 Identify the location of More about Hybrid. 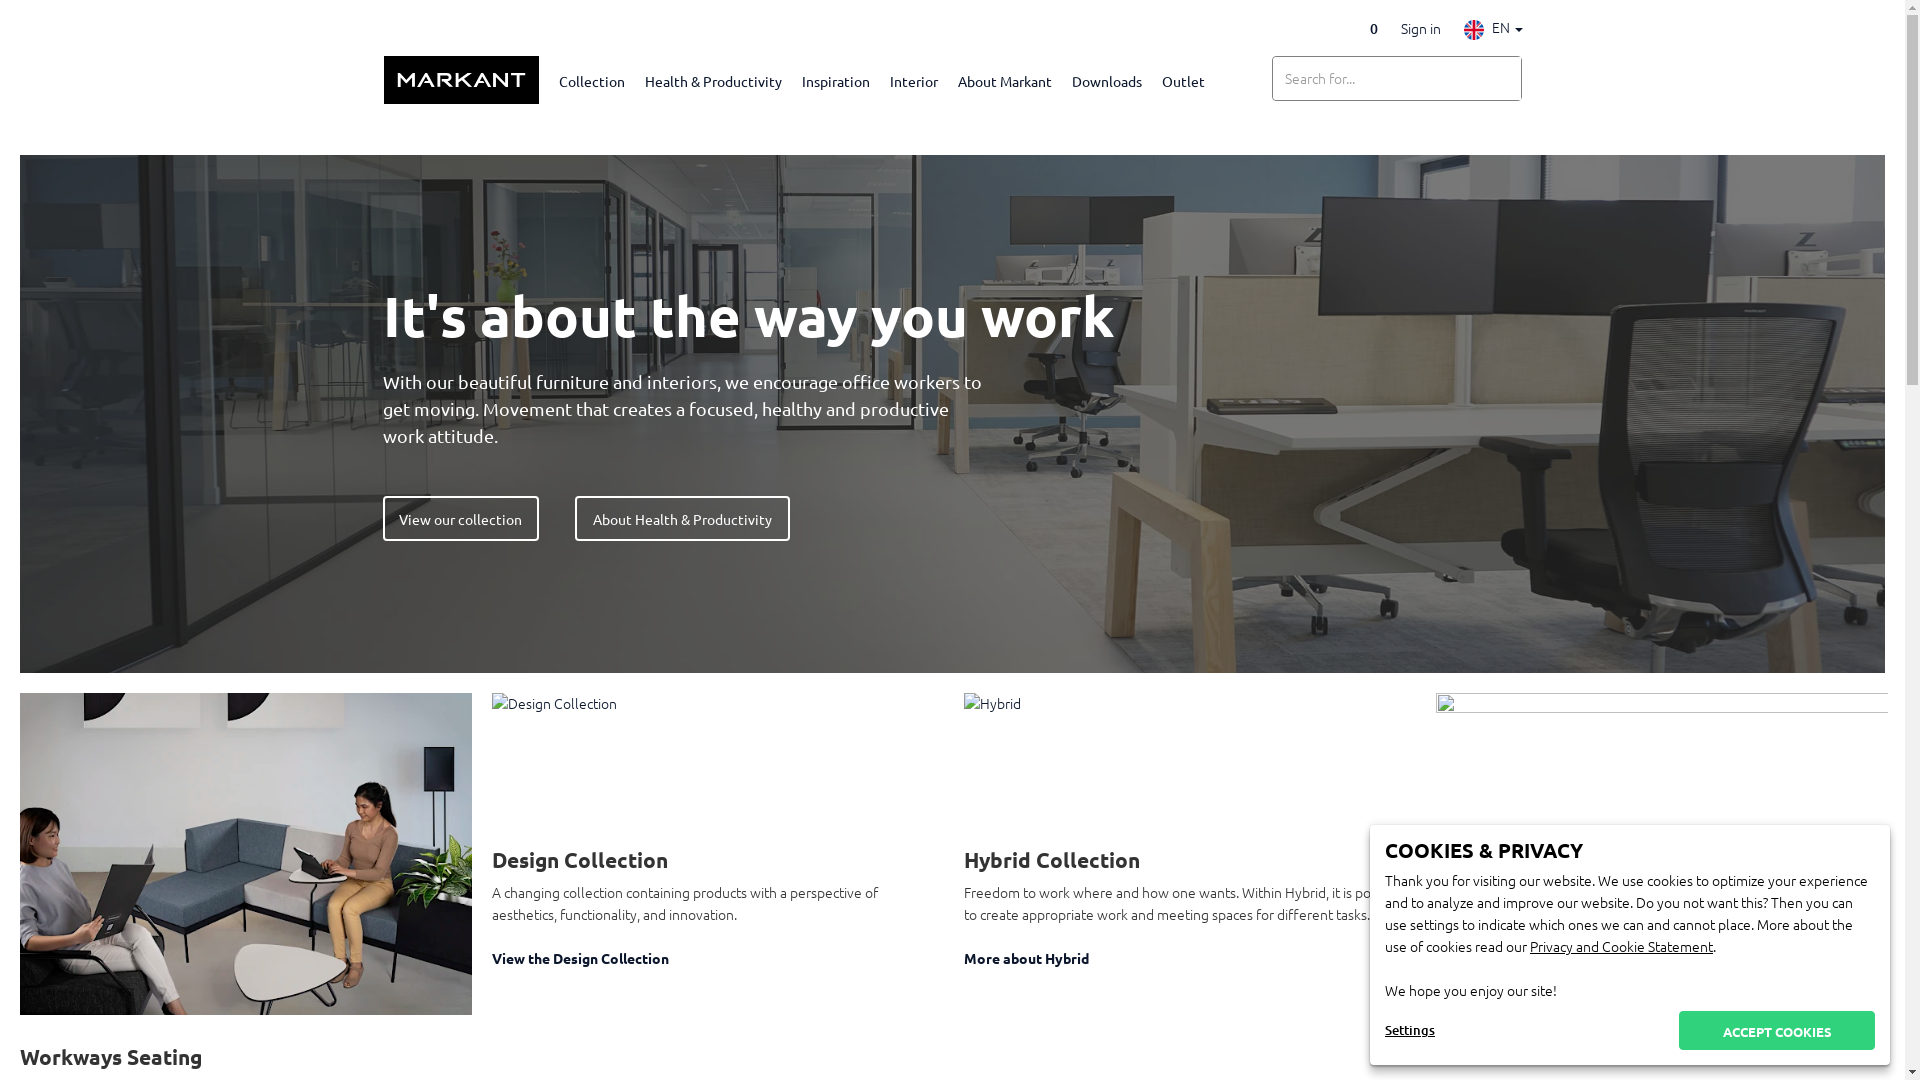
(1190, 958).